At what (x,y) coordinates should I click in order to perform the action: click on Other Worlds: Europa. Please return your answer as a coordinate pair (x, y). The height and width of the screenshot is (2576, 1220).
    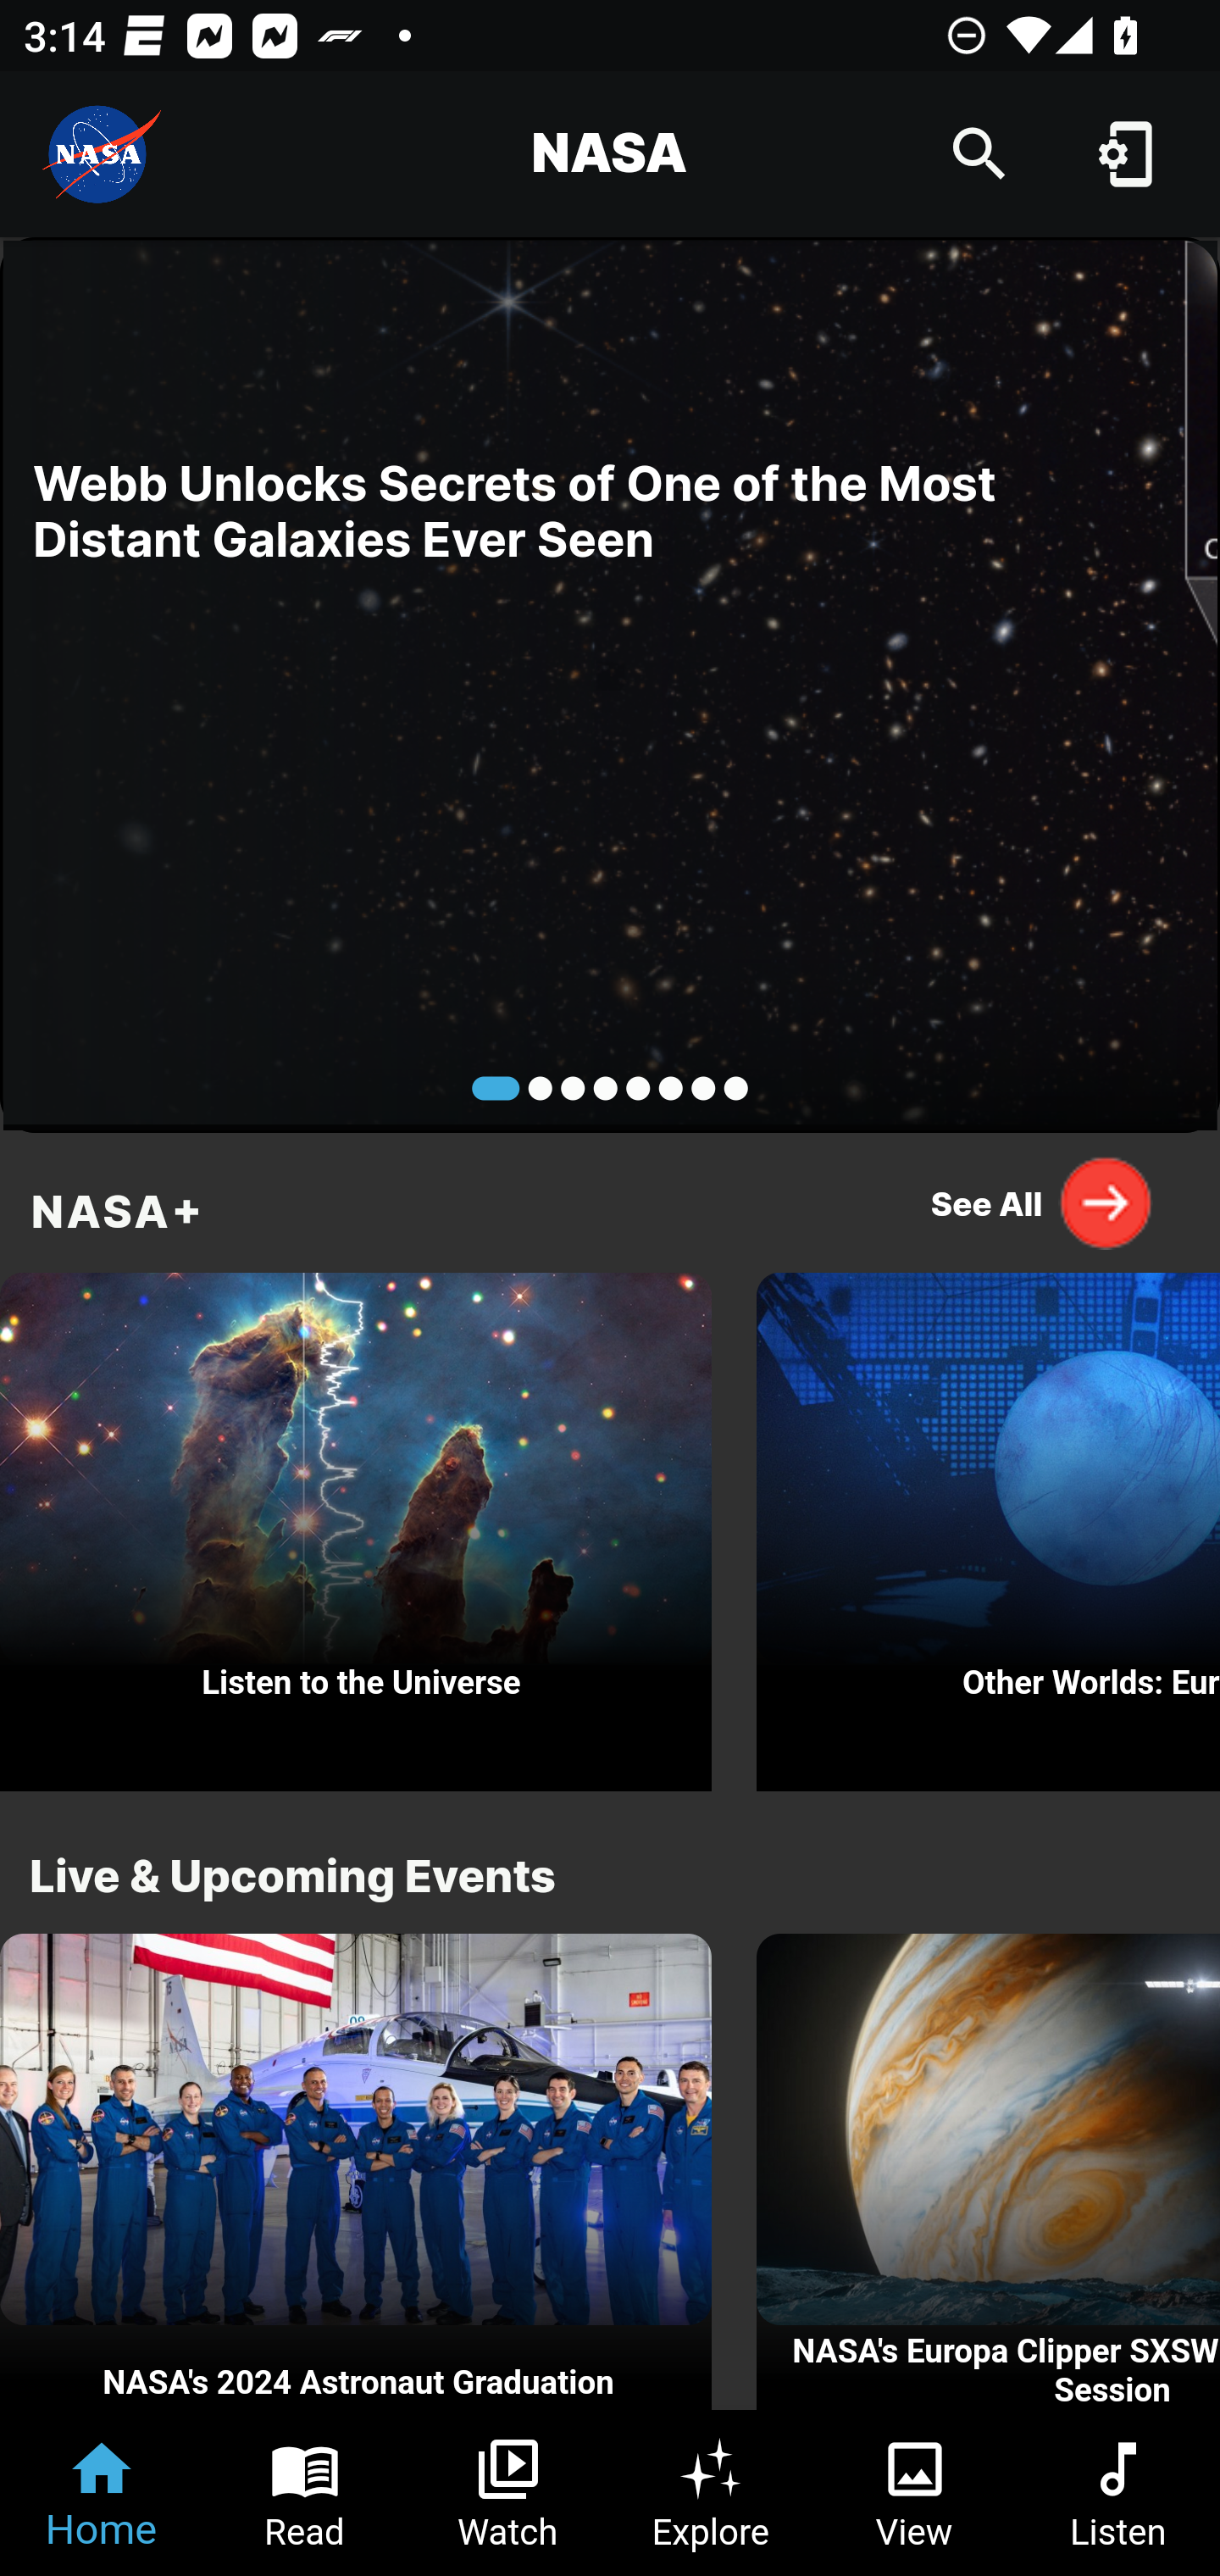
    Looking at the image, I should click on (988, 1524).